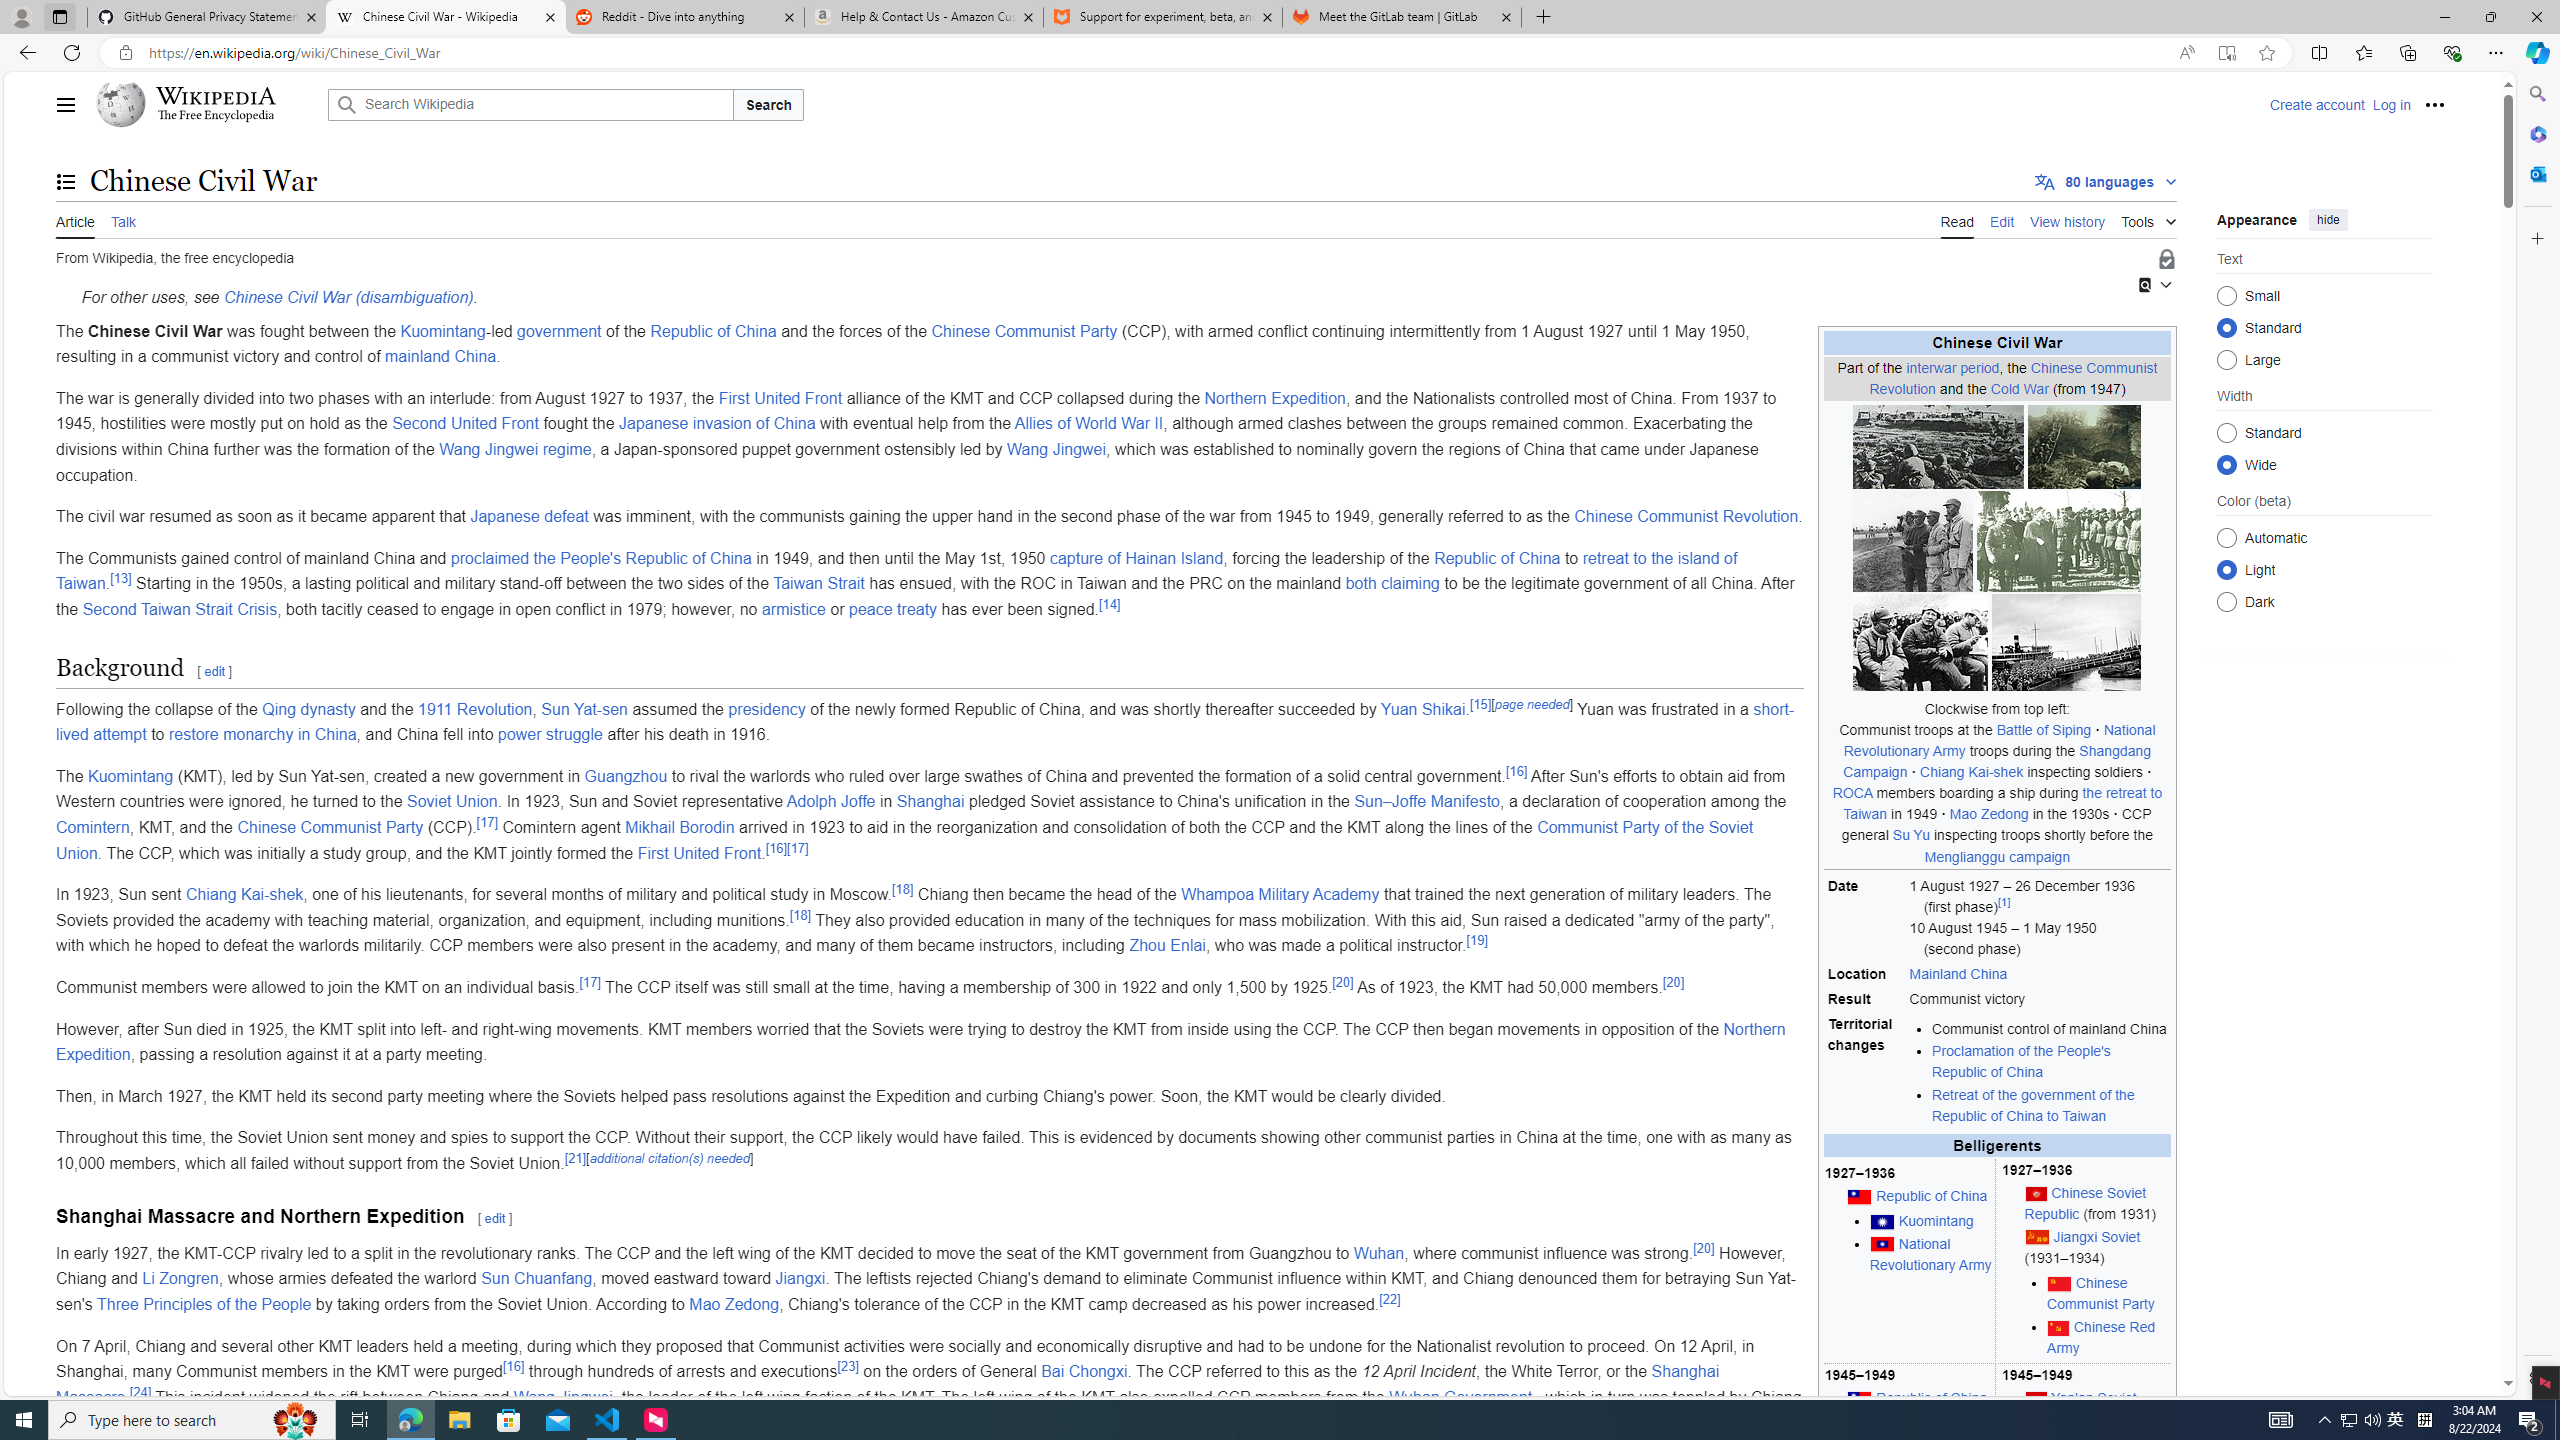 The width and height of the screenshot is (2560, 1440). I want to click on Dark, so click(2226, 601).